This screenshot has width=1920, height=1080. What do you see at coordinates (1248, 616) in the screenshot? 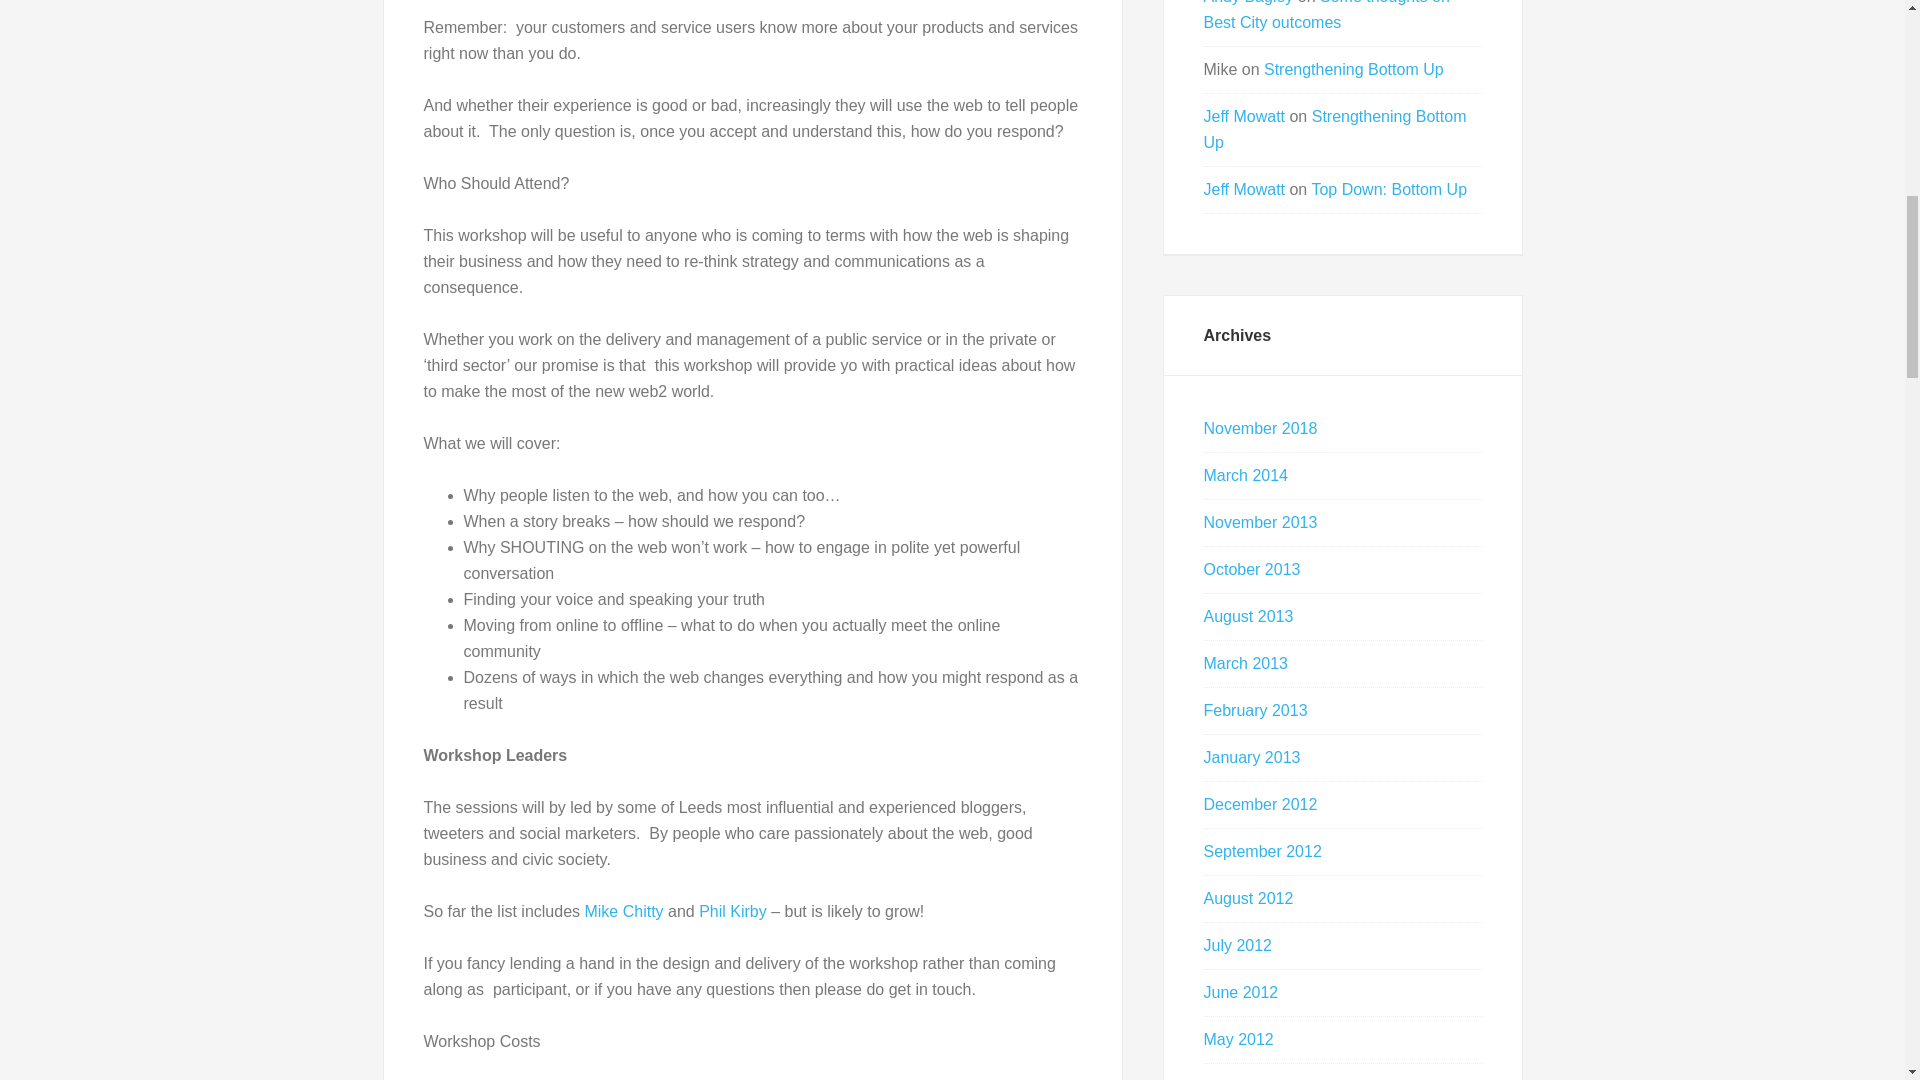
I see `August 2013` at bounding box center [1248, 616].